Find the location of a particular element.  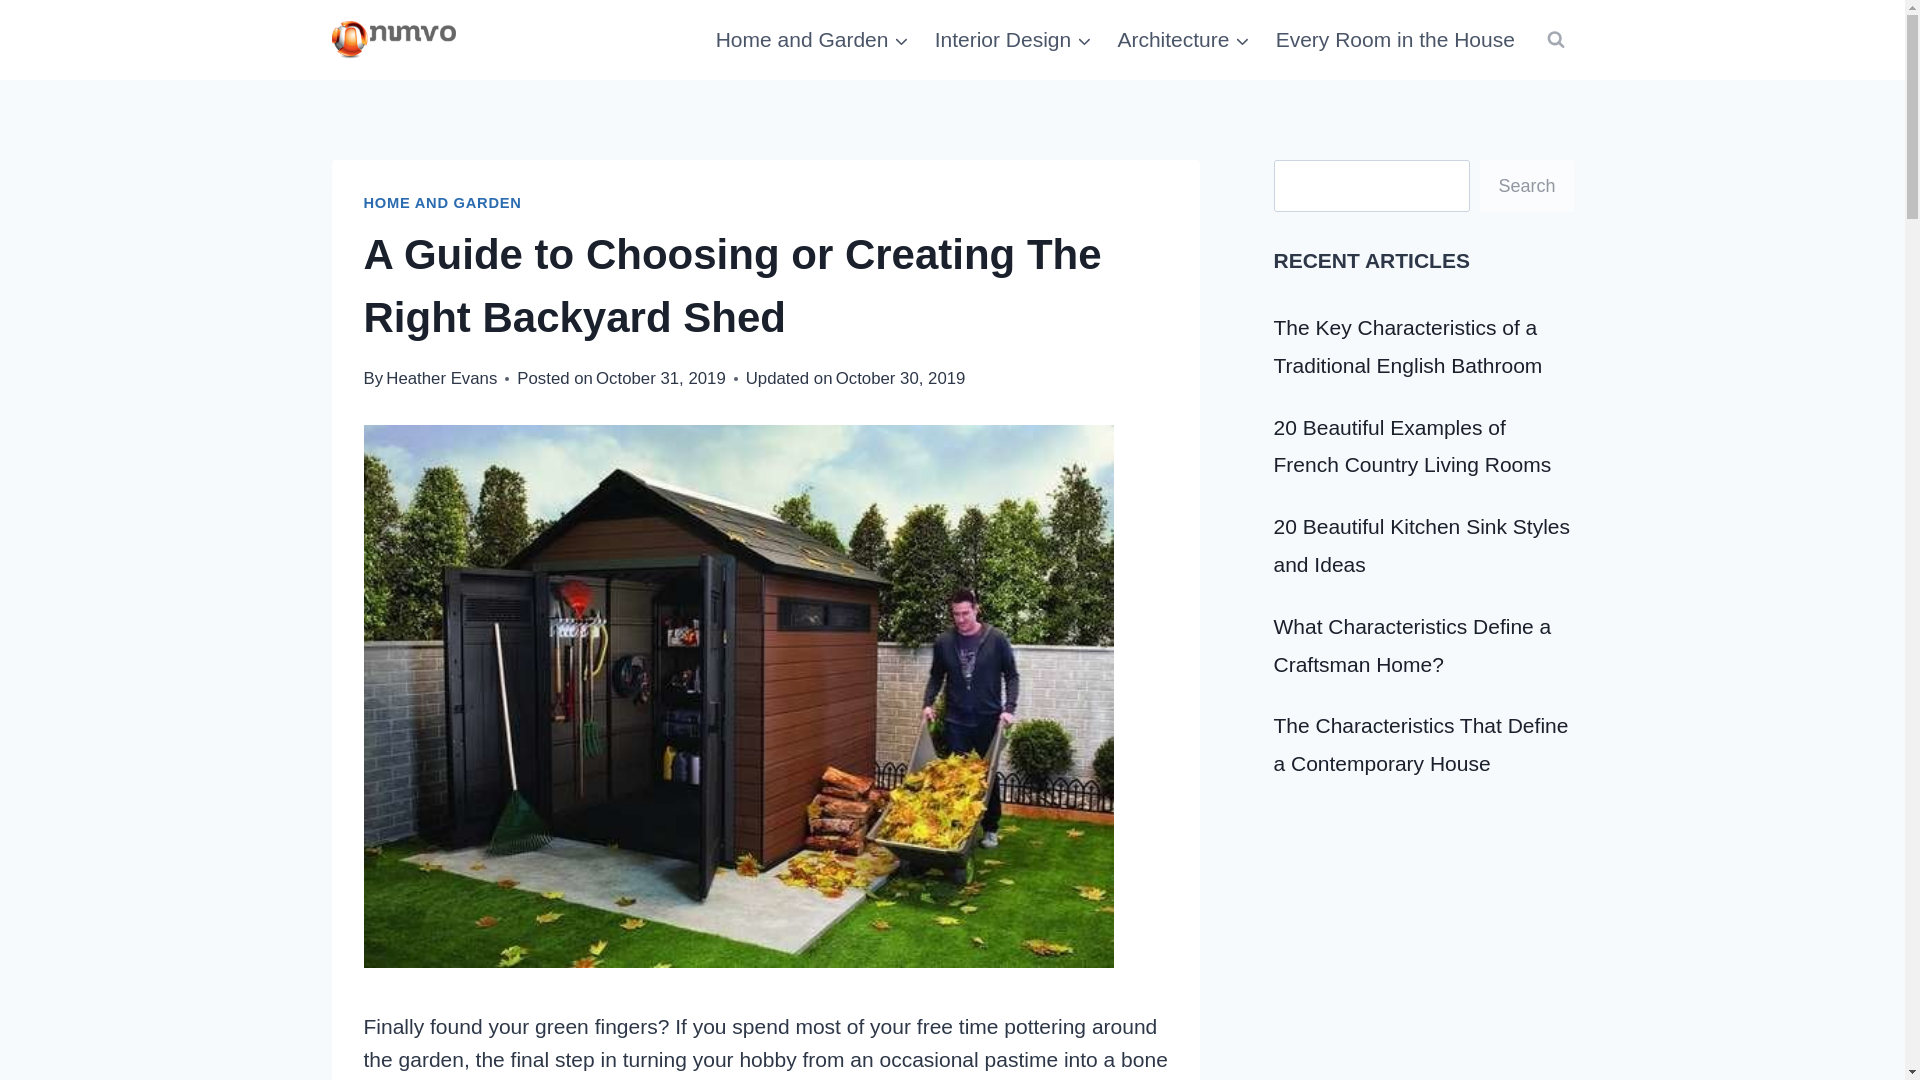

Home and Garden is located at coordinates (812, 40).